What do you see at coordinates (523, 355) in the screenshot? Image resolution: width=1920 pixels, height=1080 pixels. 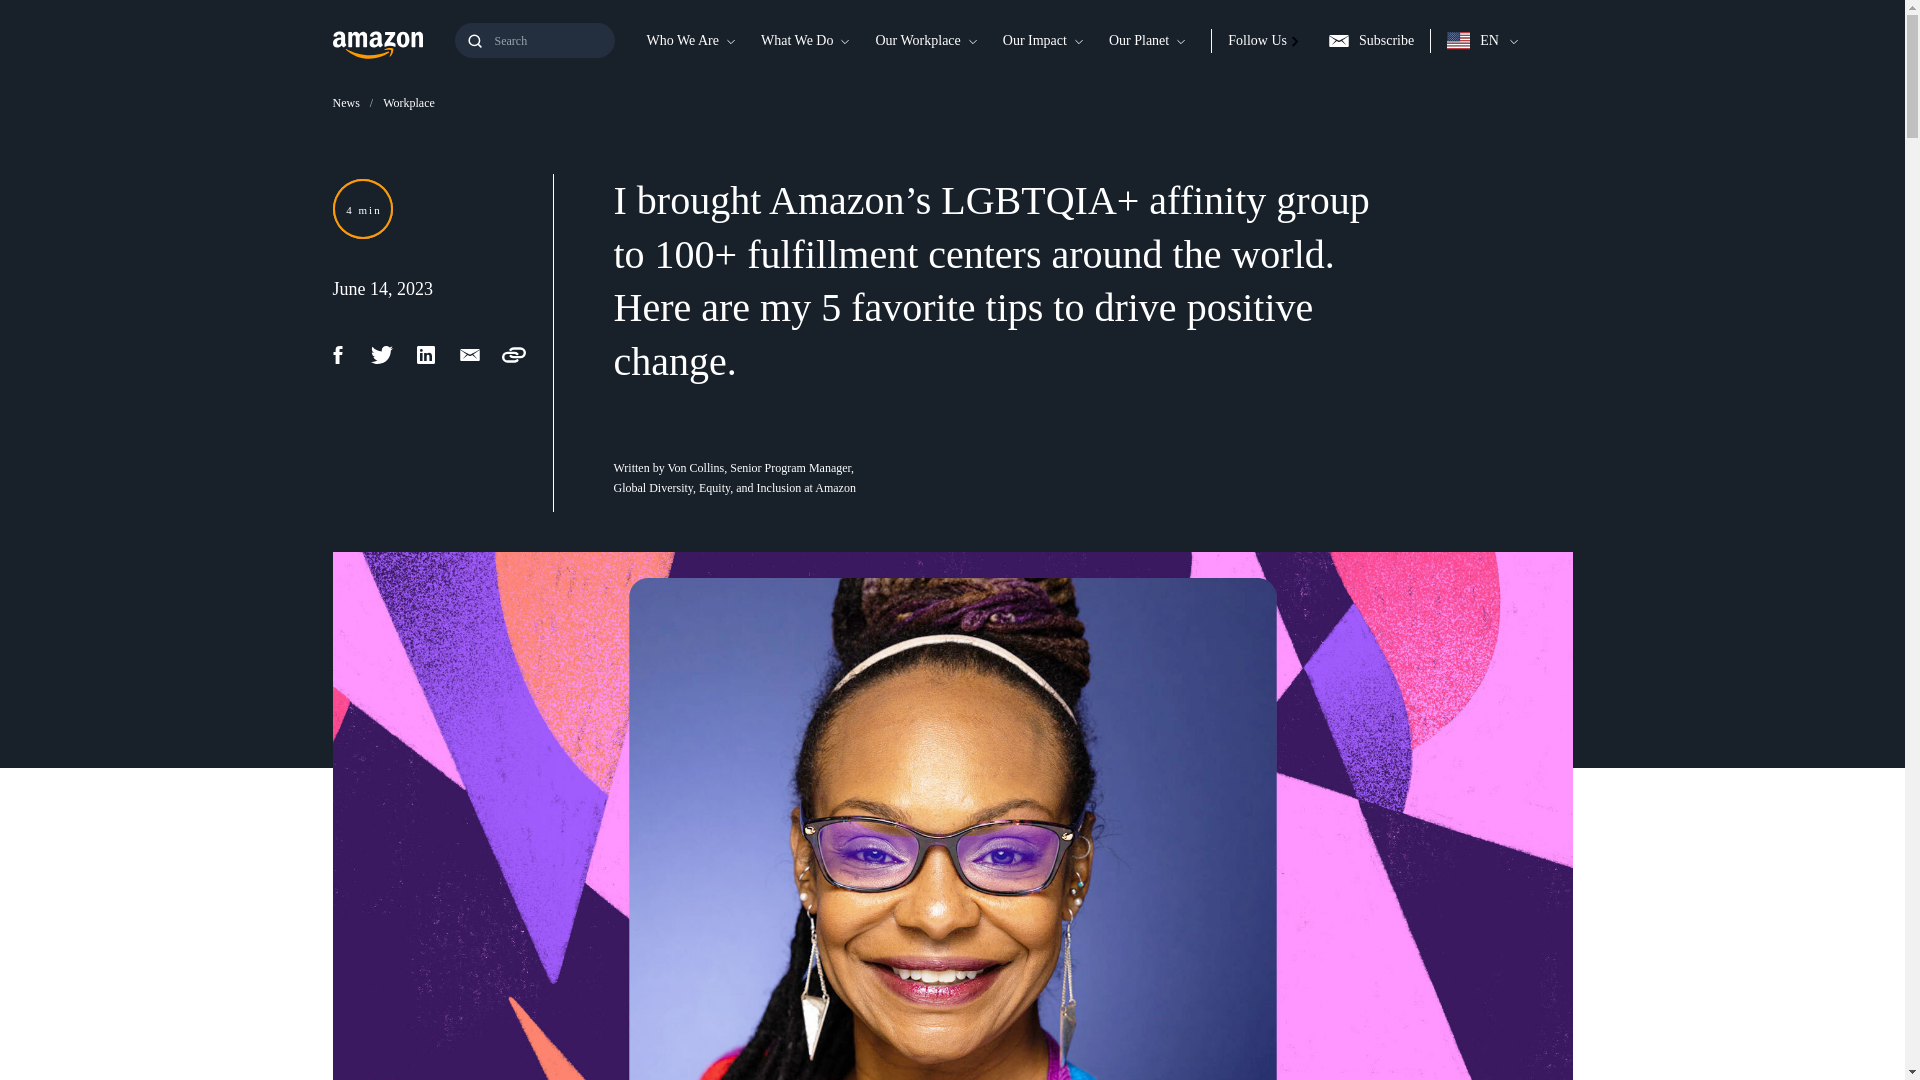 I see `copy link` at bounding box center [523, 355].